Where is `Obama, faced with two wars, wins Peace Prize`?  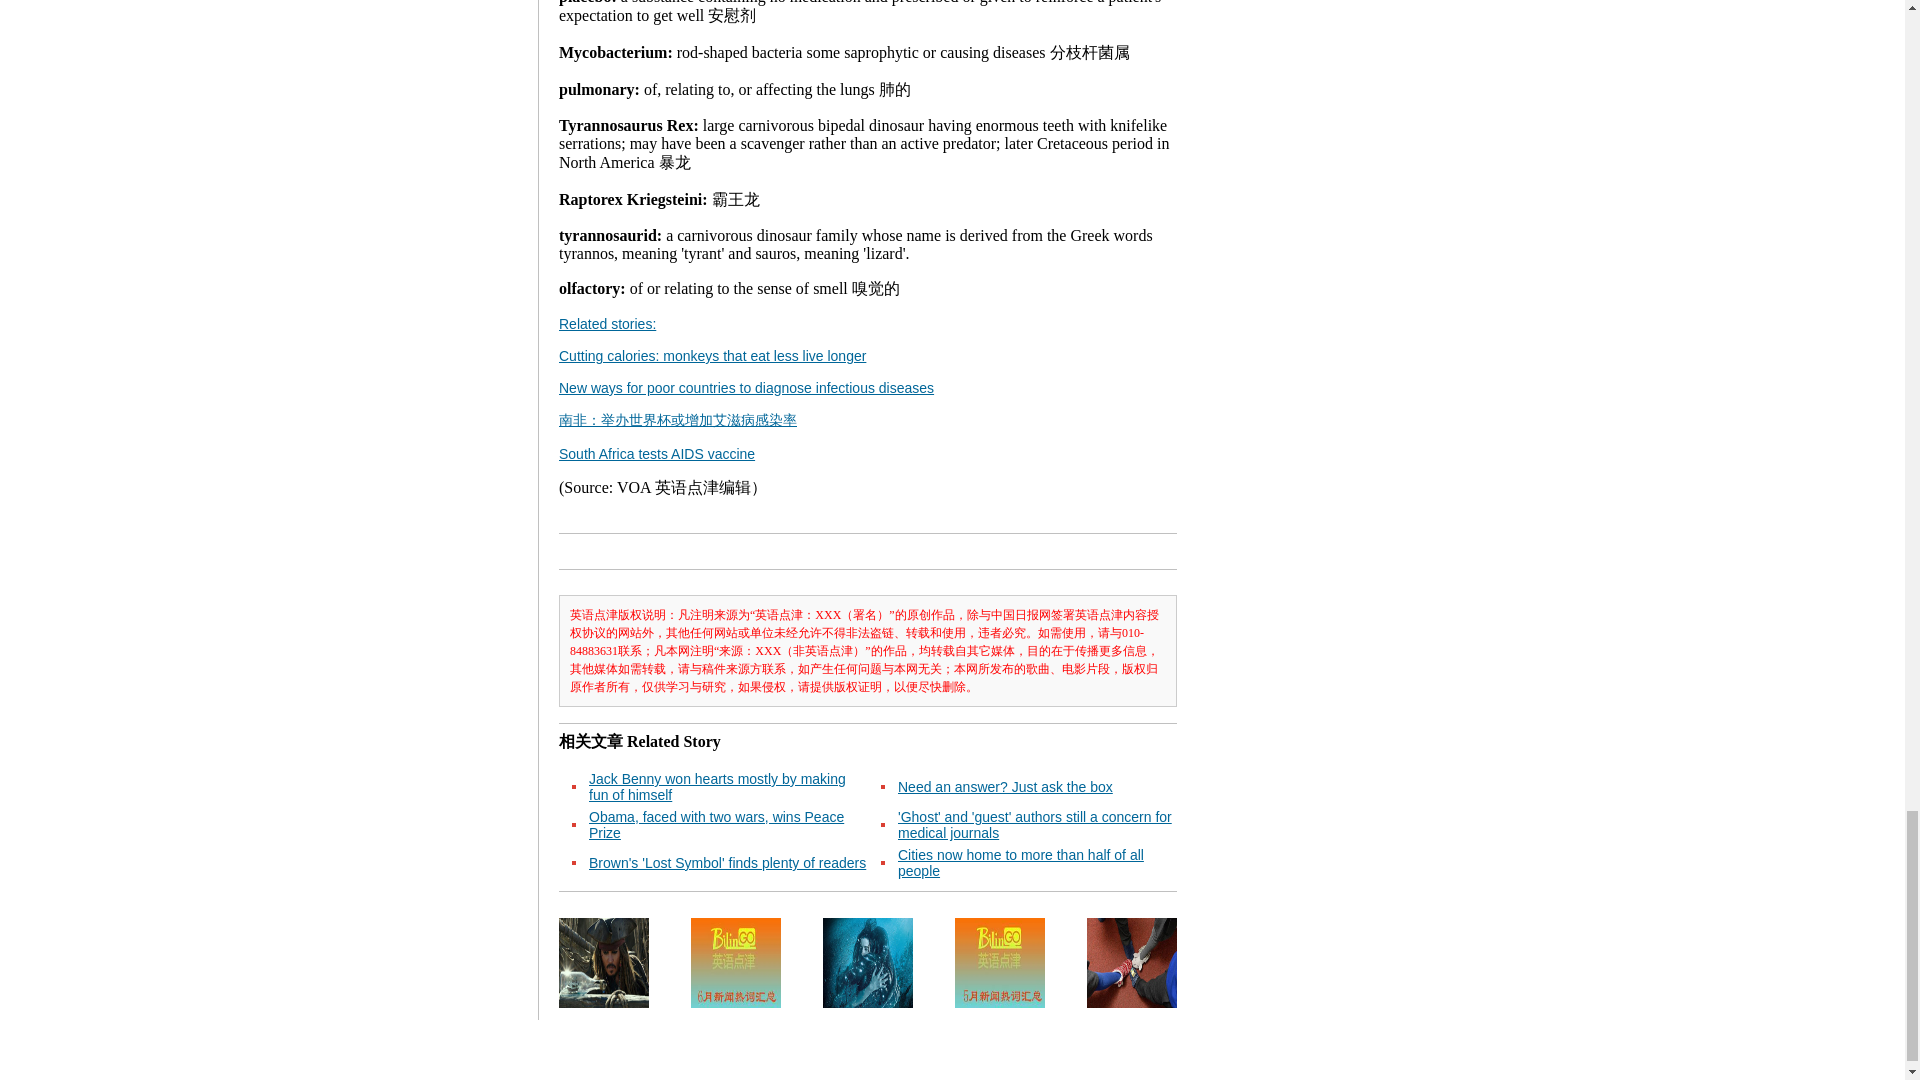
Obama, faced with two wars, wins Peace Prize is located at coordinates (716, 824).